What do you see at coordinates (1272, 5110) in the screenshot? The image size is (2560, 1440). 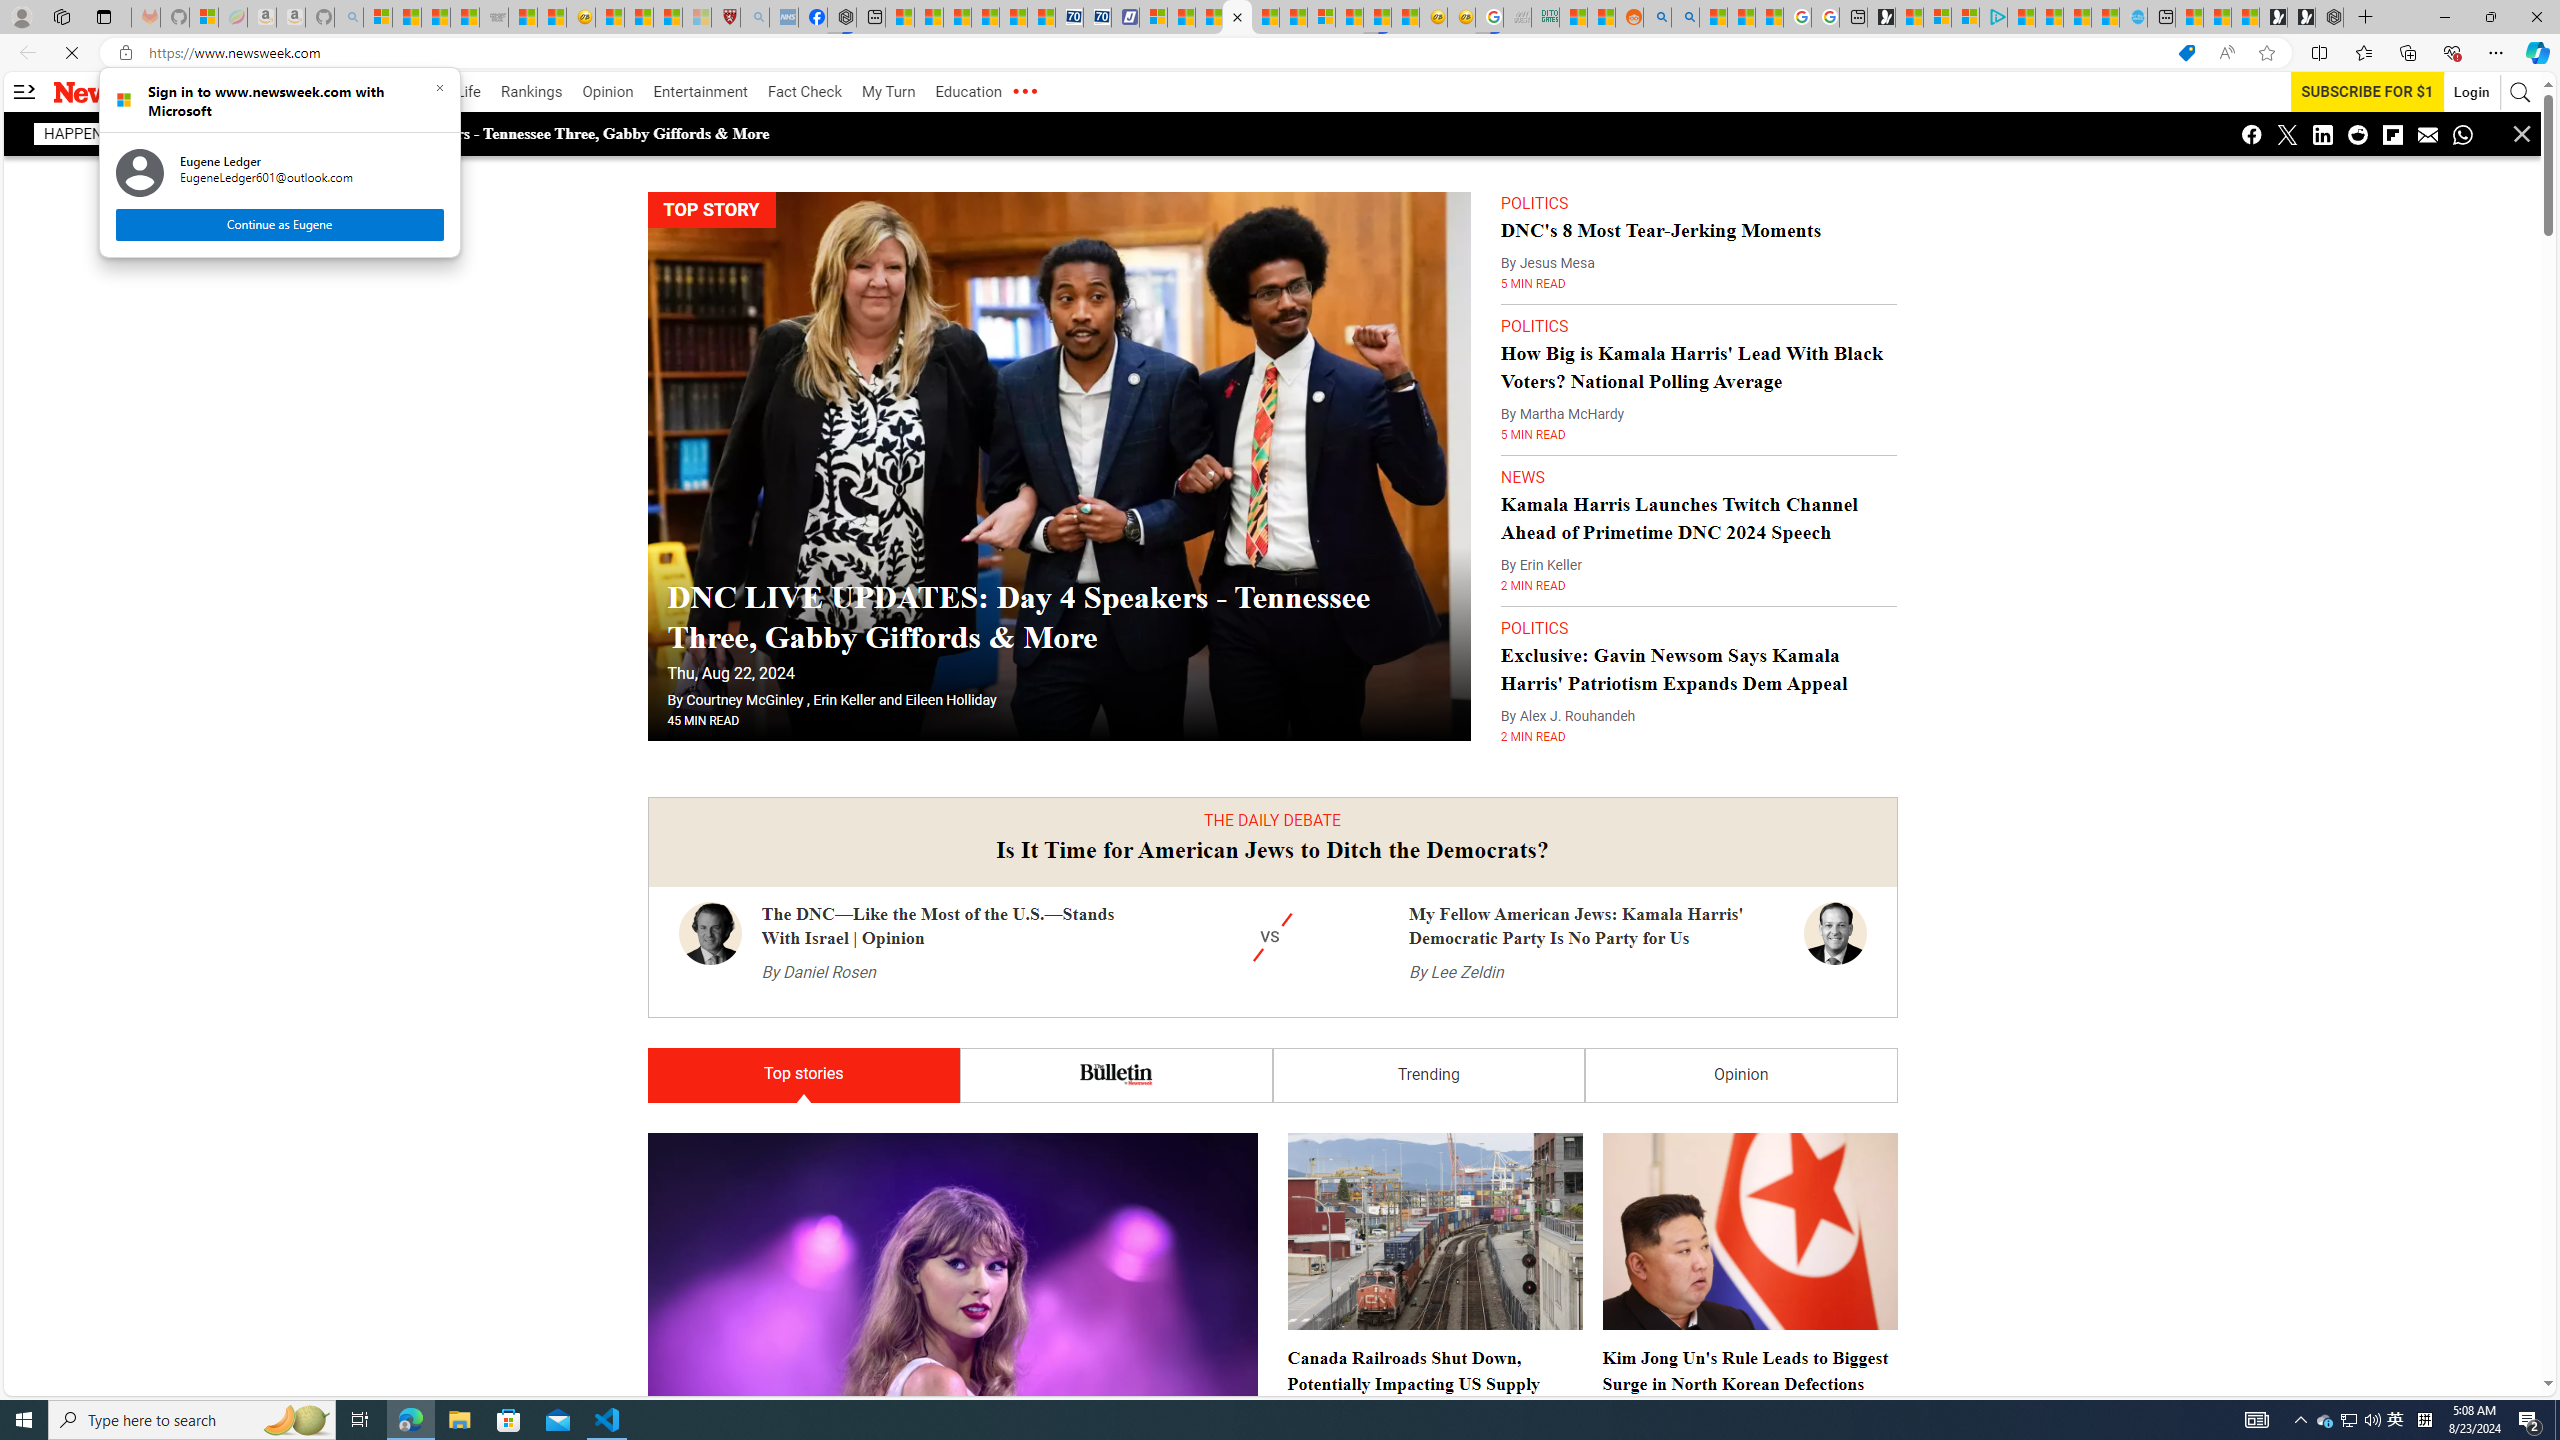 I see `Kamala Harris To Accept Democratic Nomination At DNC Day 4` at bounding box center [1272, 5110].